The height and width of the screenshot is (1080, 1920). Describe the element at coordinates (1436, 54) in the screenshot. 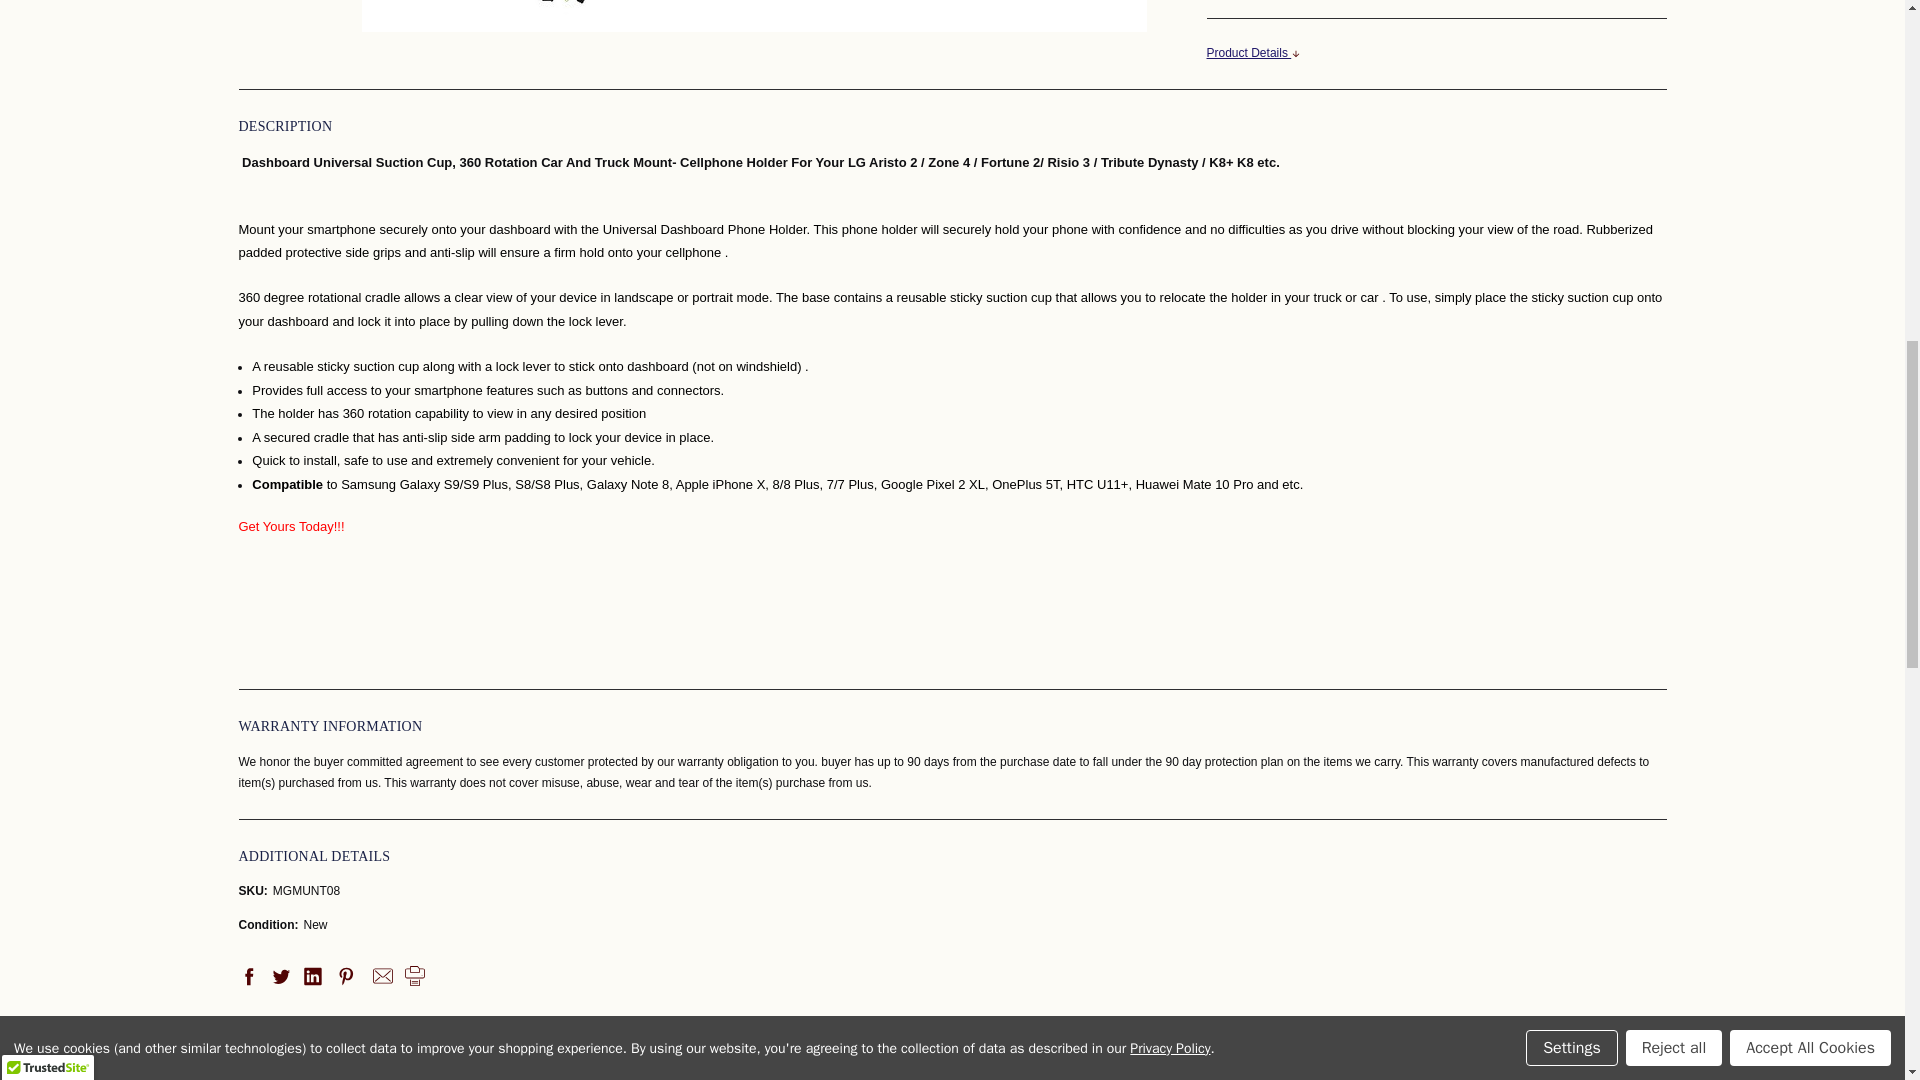

I see `Product Details` at that location.